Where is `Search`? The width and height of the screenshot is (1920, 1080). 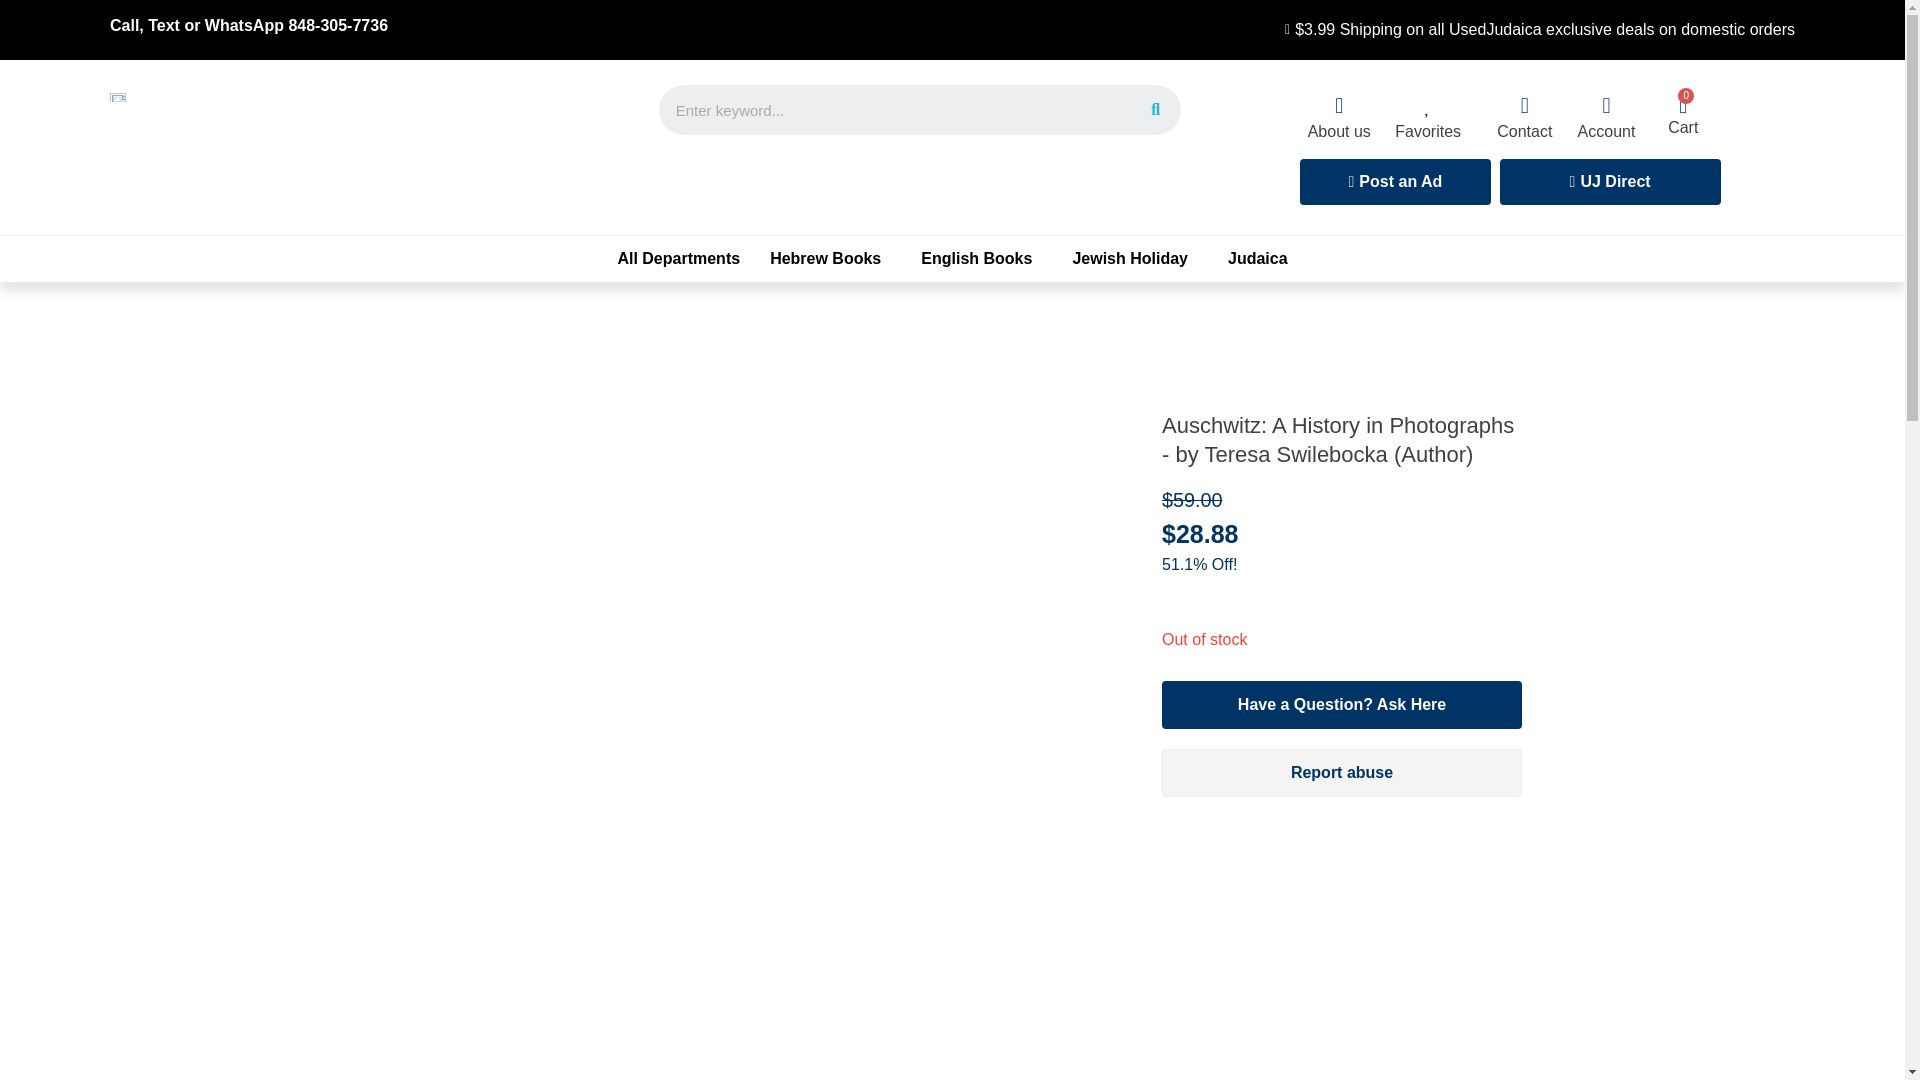 Search is located at coordinates (894, 110).